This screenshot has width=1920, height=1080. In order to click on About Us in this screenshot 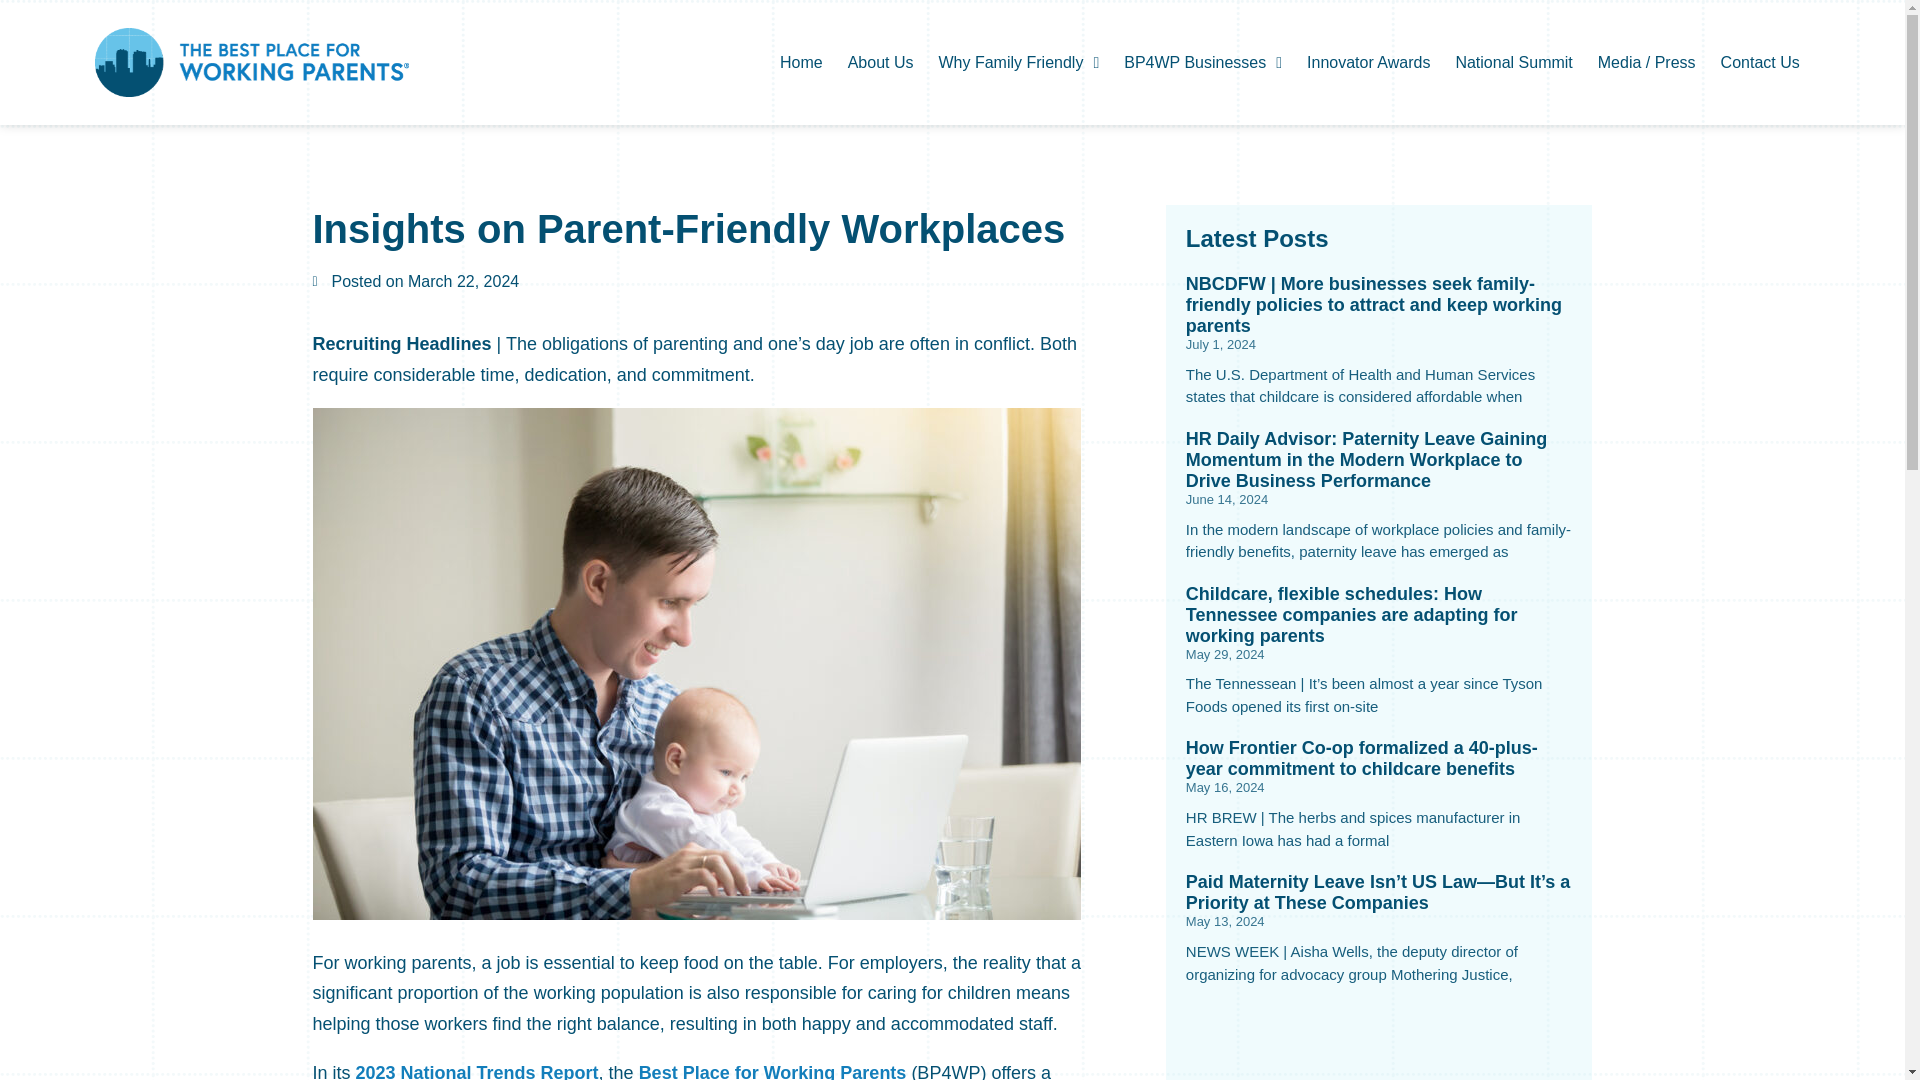, I will do `click(880, 62)`.